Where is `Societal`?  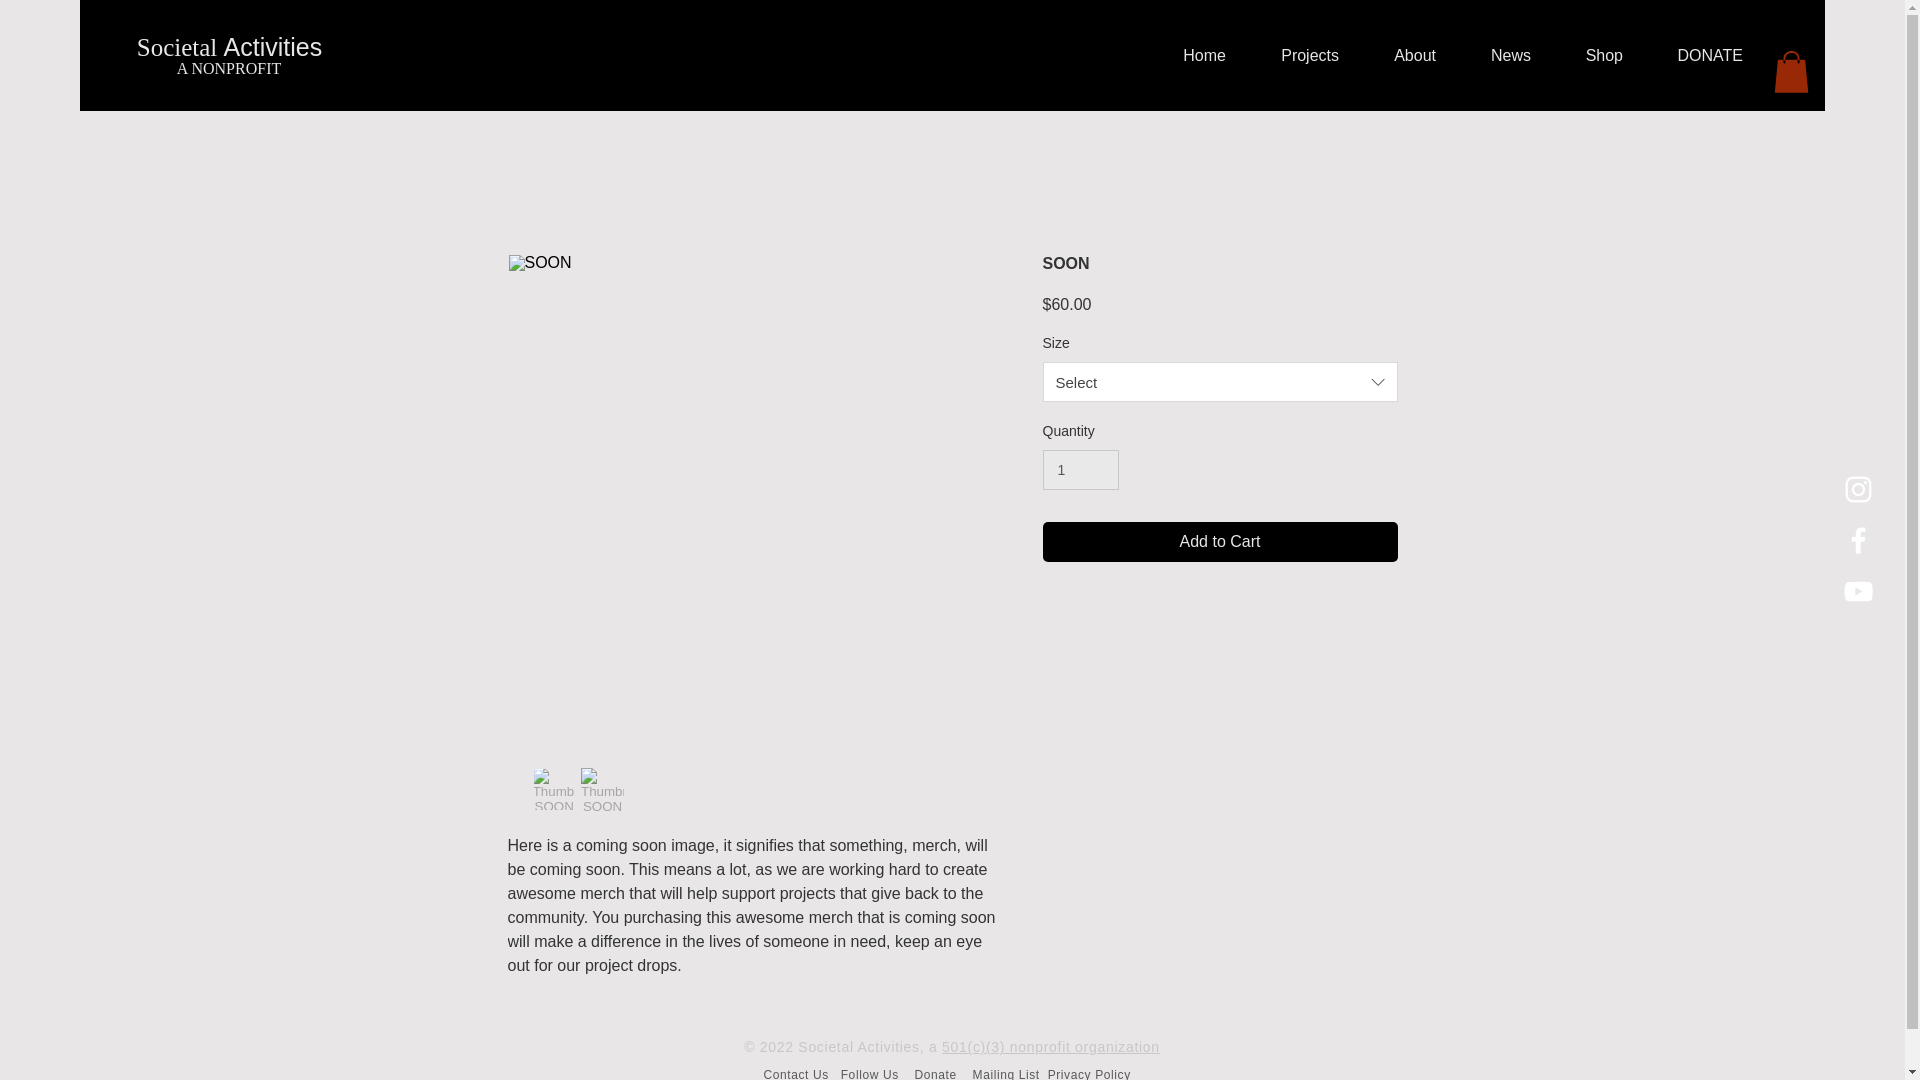
Societal is located at coordinates (180, 46).